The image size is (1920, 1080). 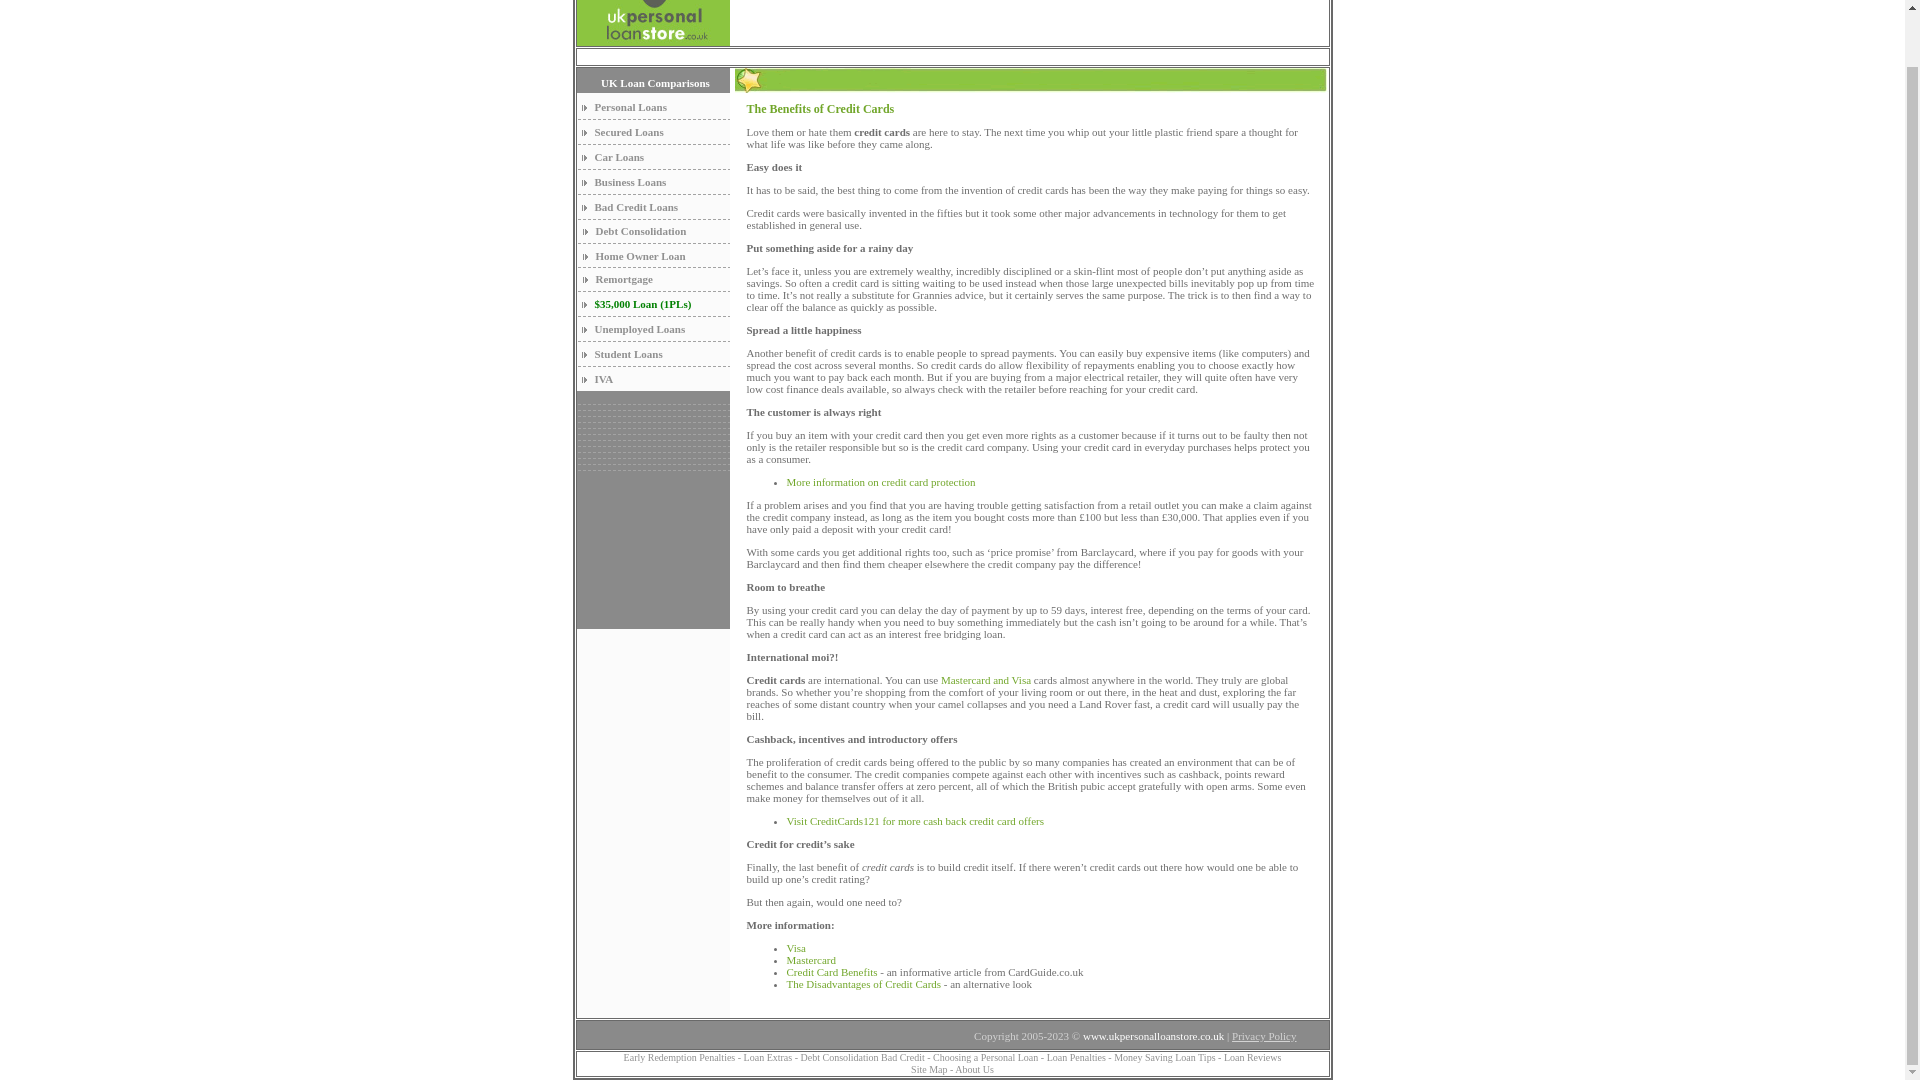 I want to click on Money Saving Loan Tips, so click(x=1164, y=1056).